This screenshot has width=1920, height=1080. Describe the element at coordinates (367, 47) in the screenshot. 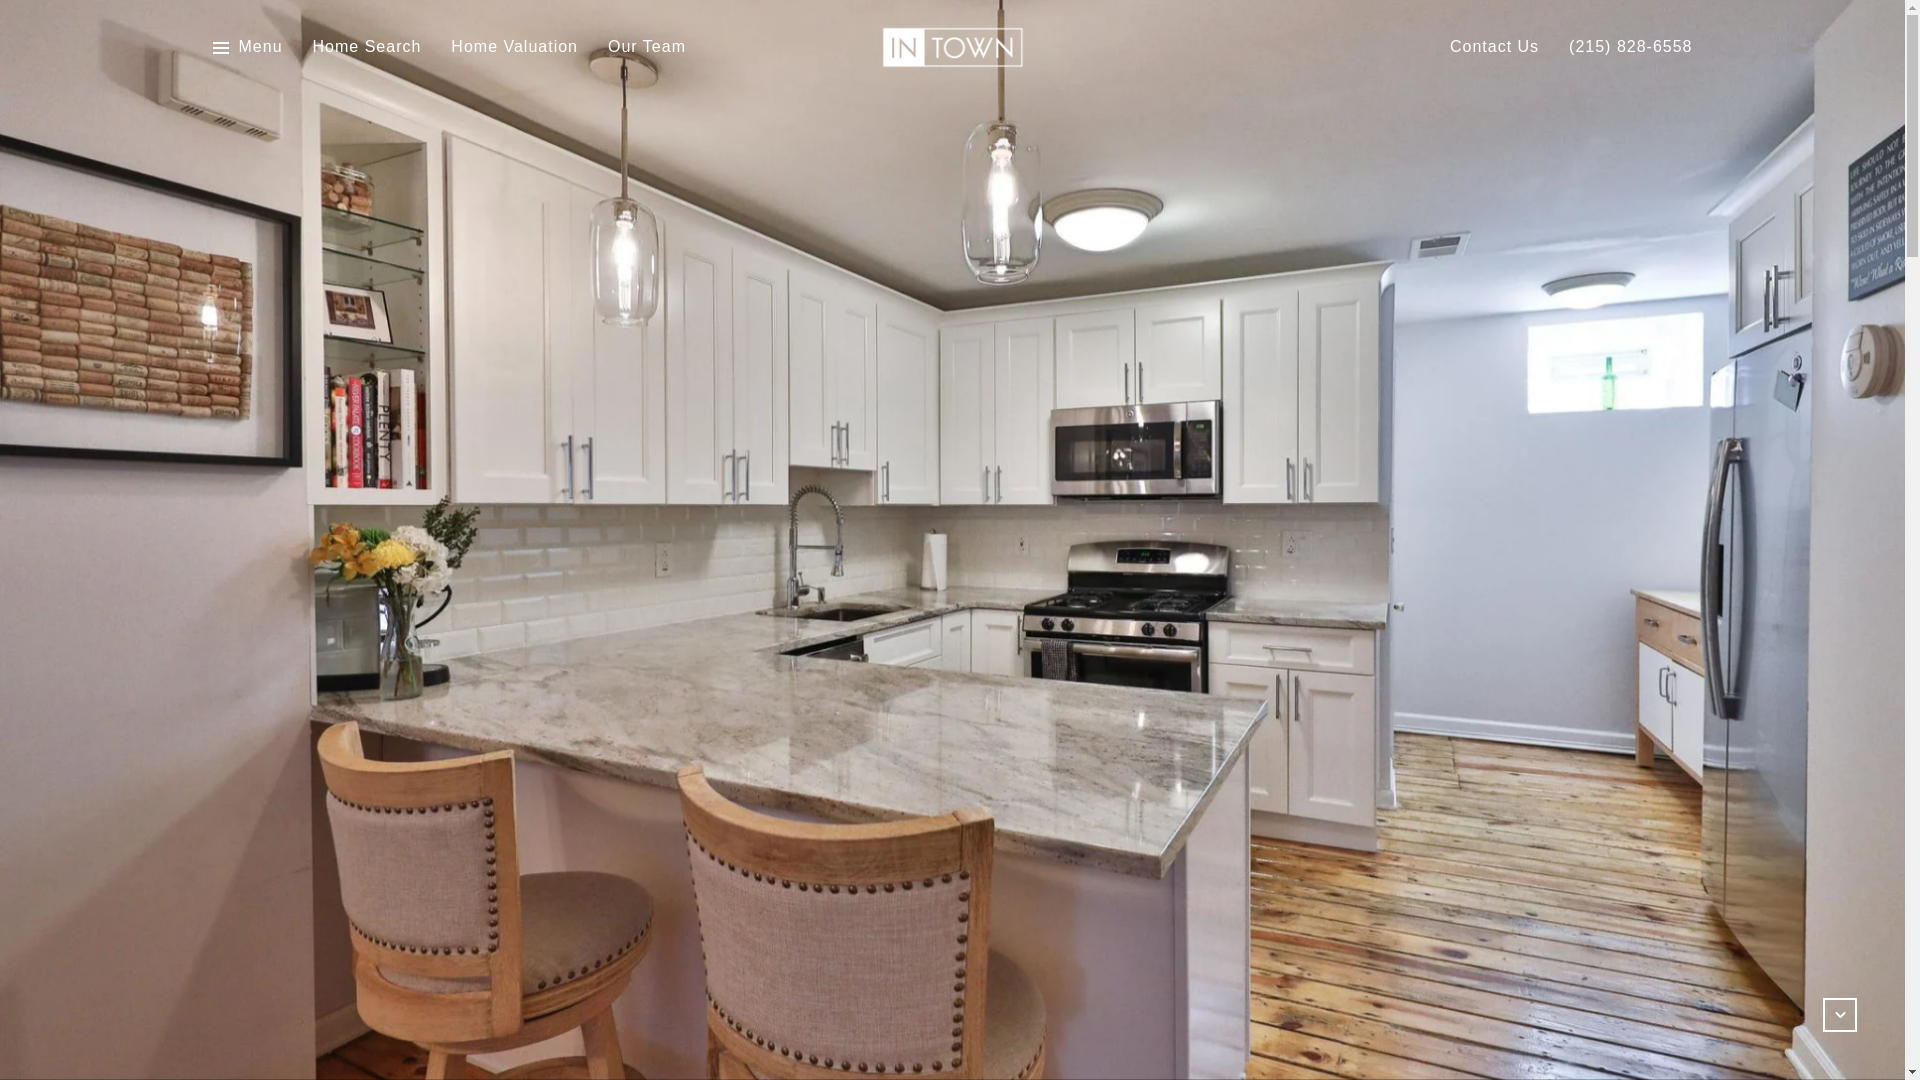

I see `Home Search` at that location.